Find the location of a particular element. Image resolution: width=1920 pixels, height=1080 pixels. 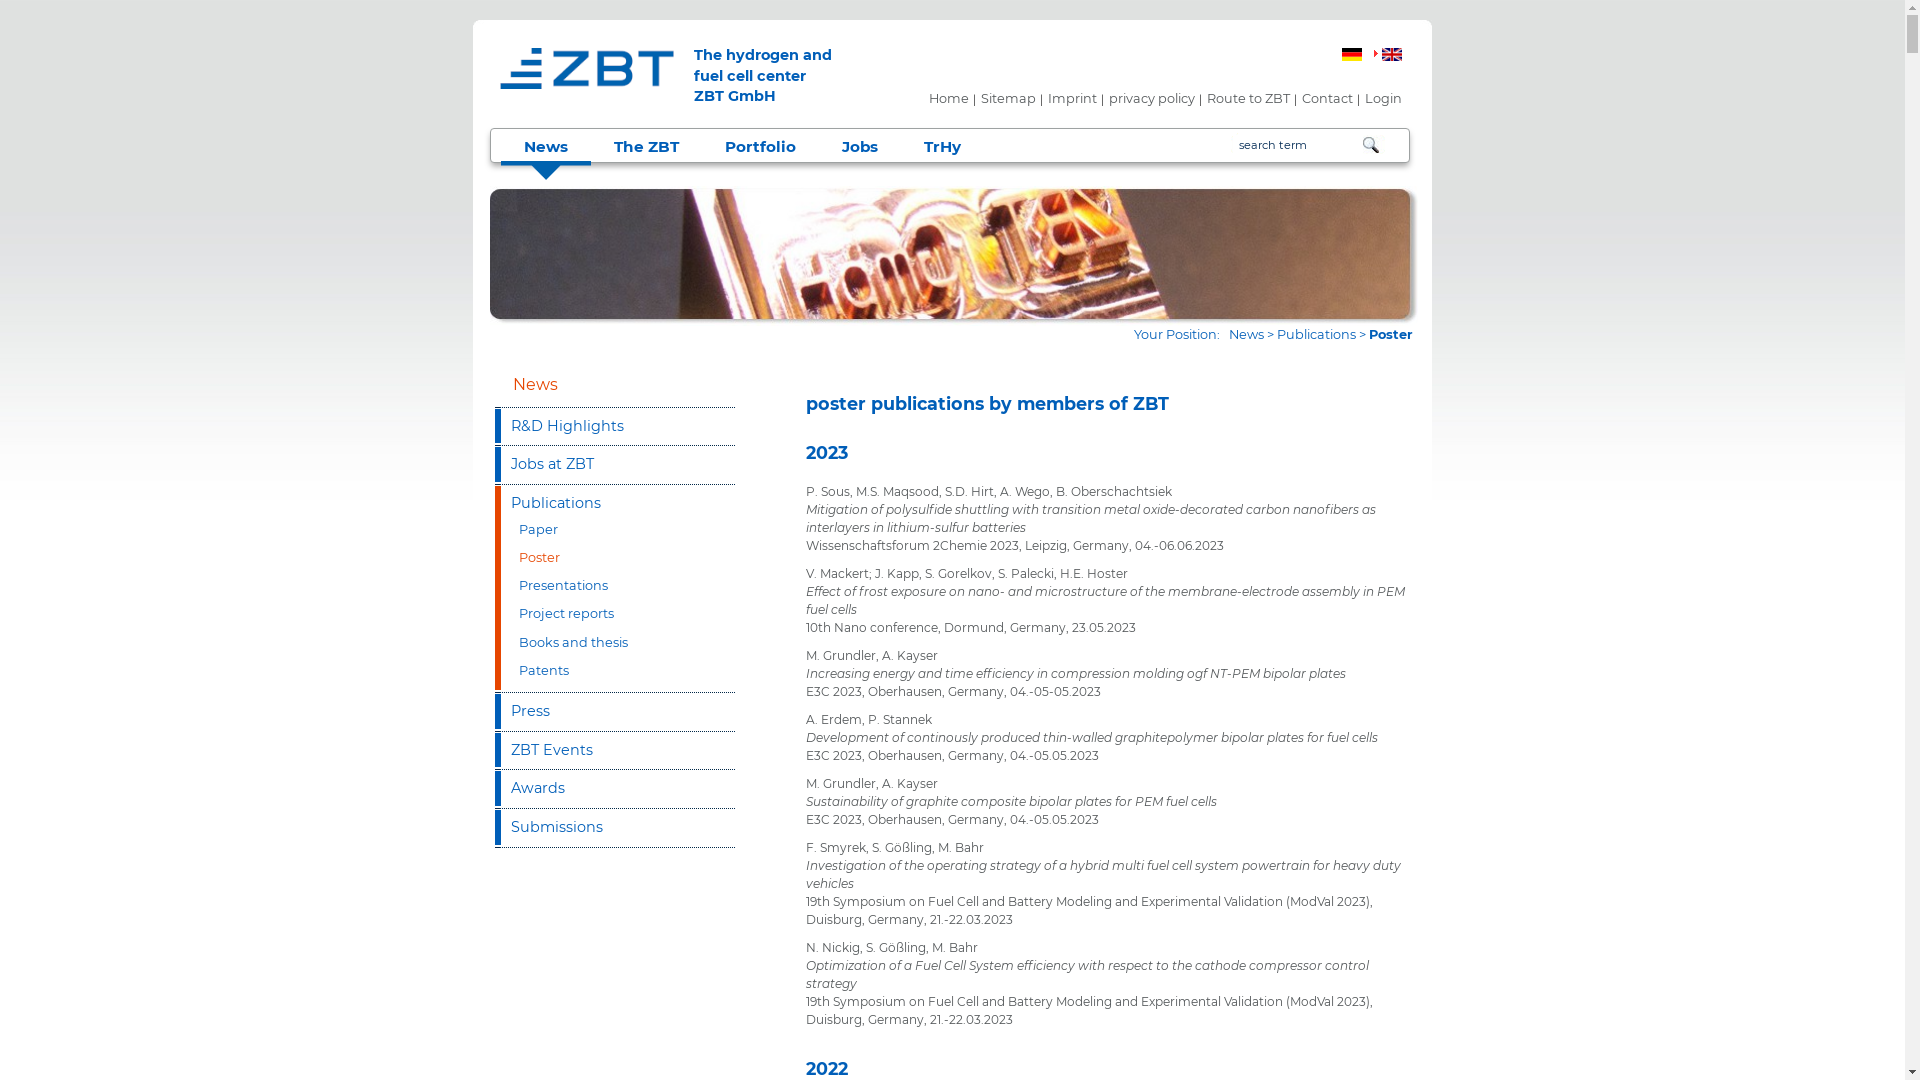

News is located at coordinates (526, 384).